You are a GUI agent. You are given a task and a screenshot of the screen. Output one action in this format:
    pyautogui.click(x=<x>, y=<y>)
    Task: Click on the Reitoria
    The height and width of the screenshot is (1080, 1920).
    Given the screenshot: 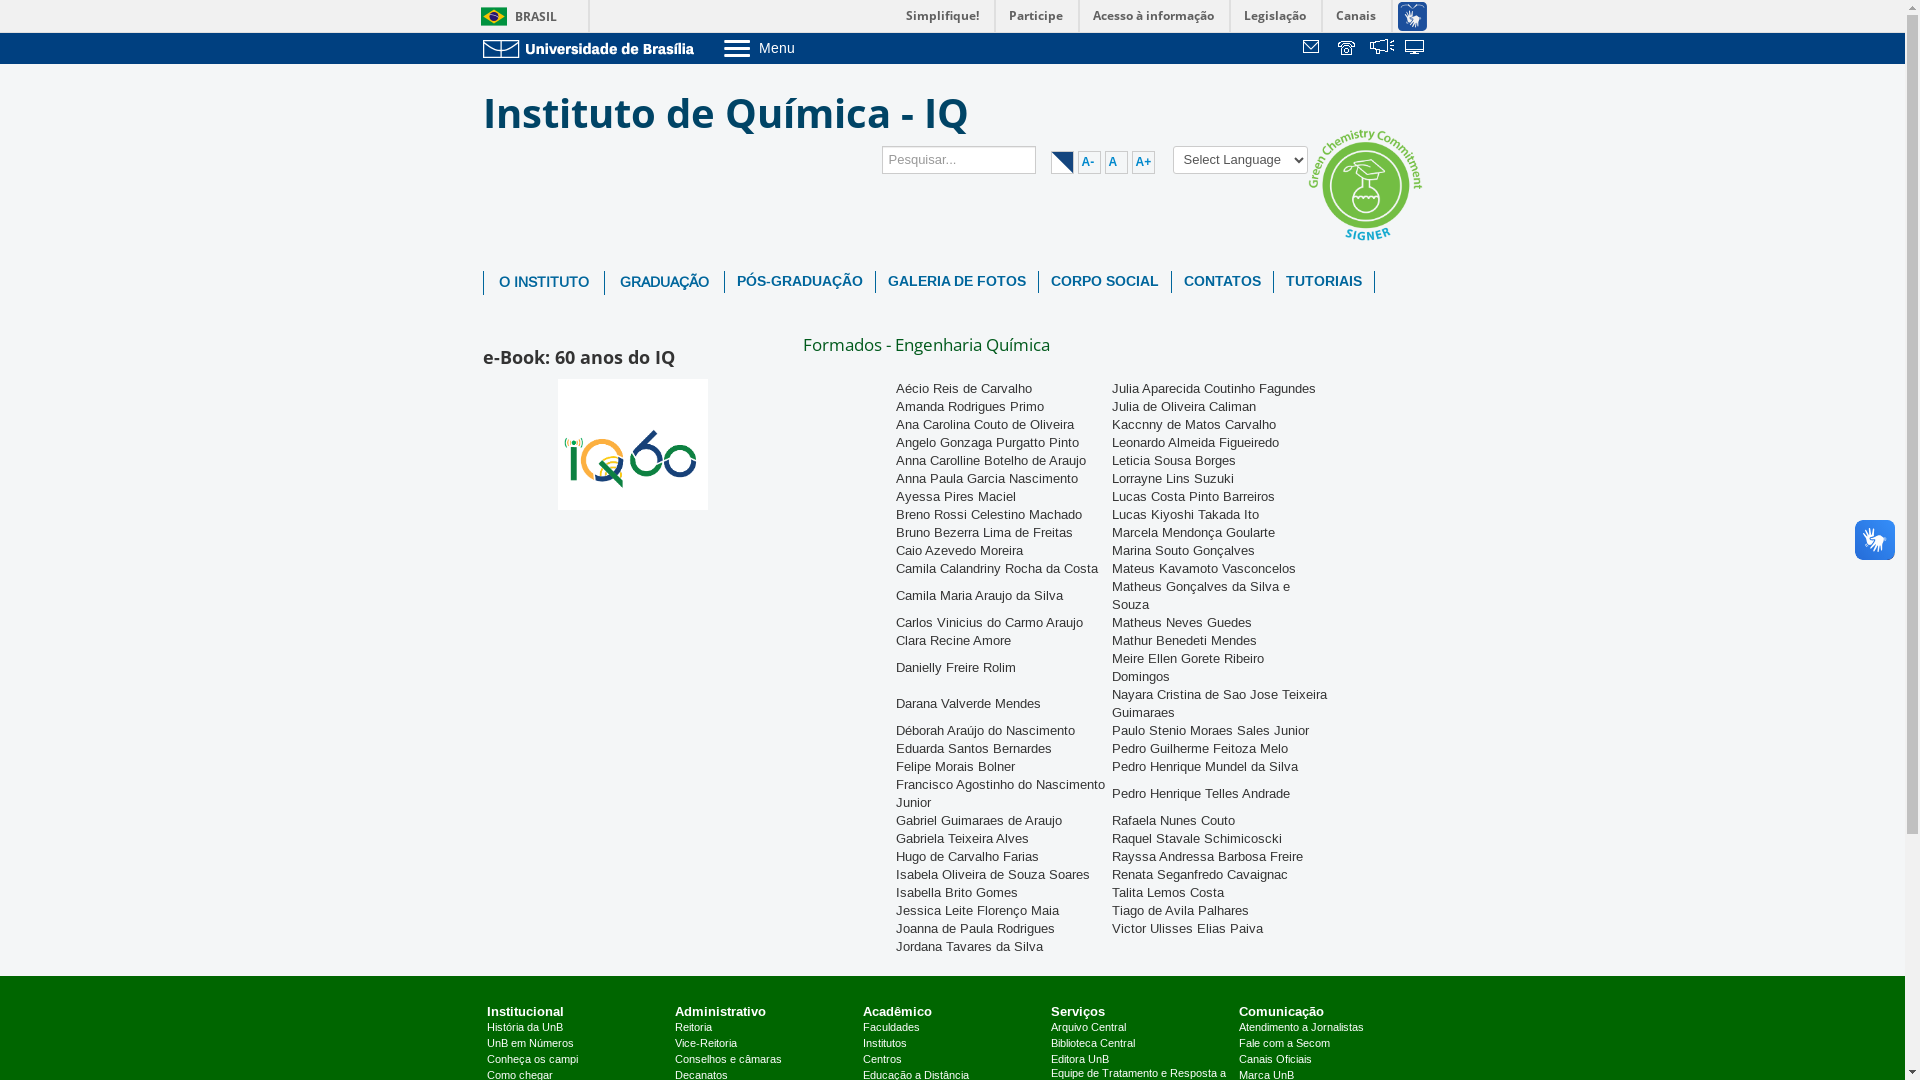 What is the action you would take?
    pyautogui.click(x=694, y=1028)
    